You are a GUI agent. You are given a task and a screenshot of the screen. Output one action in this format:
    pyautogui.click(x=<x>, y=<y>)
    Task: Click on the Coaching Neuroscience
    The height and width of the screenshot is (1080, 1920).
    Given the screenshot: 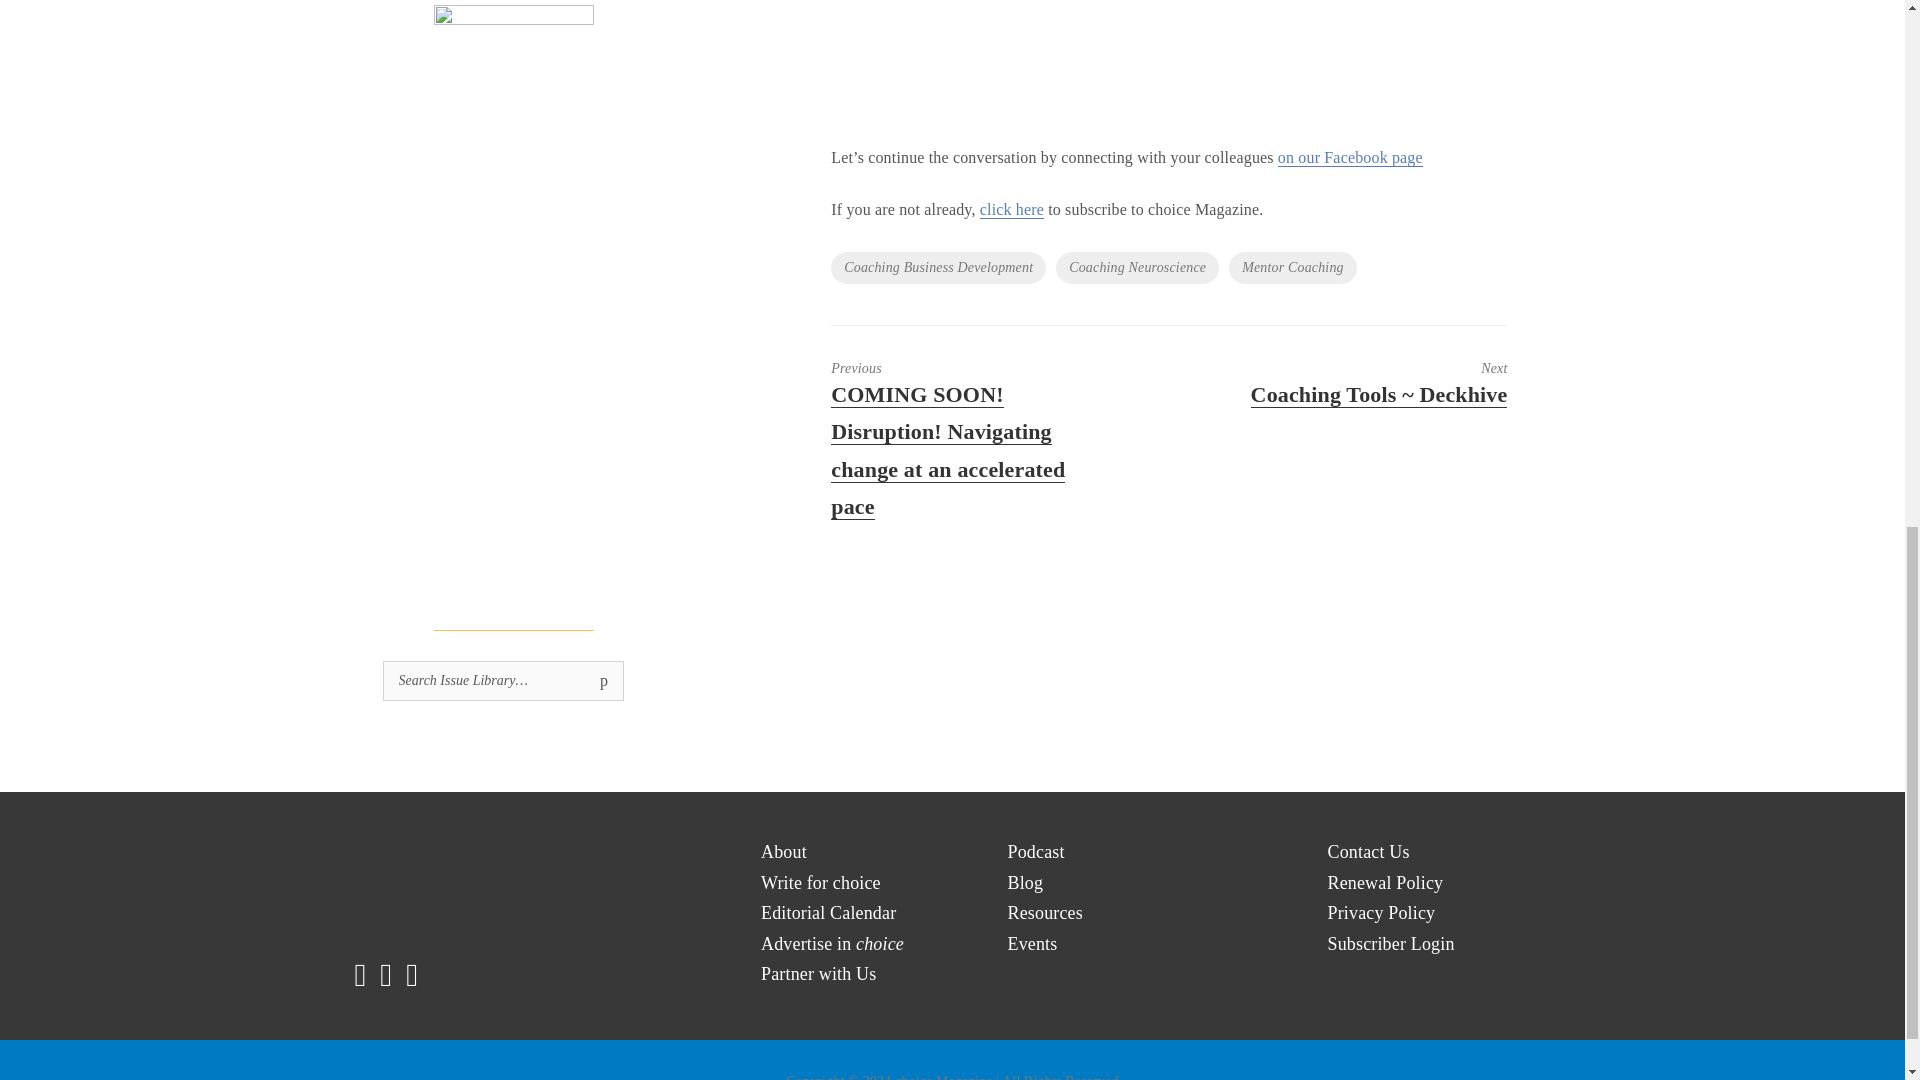 What is the action you would take?
    pyautogui.click(x=1138, y=268)
    